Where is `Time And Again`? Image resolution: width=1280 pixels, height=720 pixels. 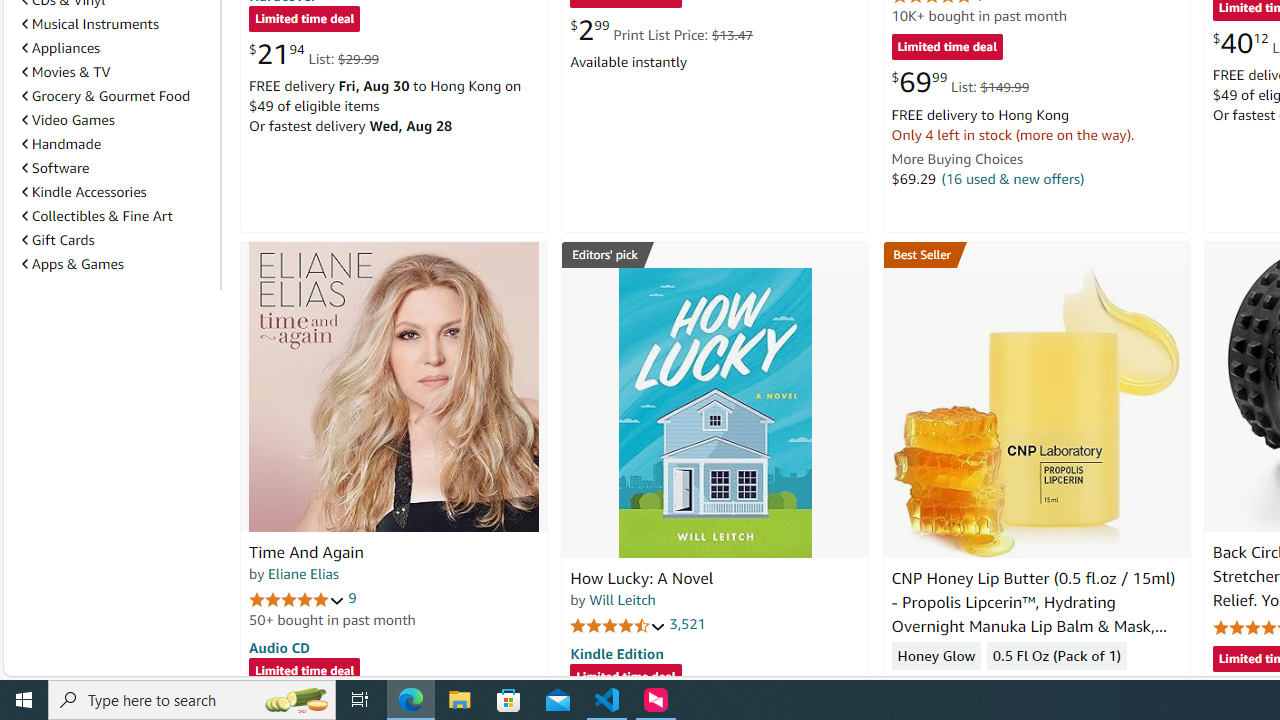 Time And Again is located at coordinates (394, 386).